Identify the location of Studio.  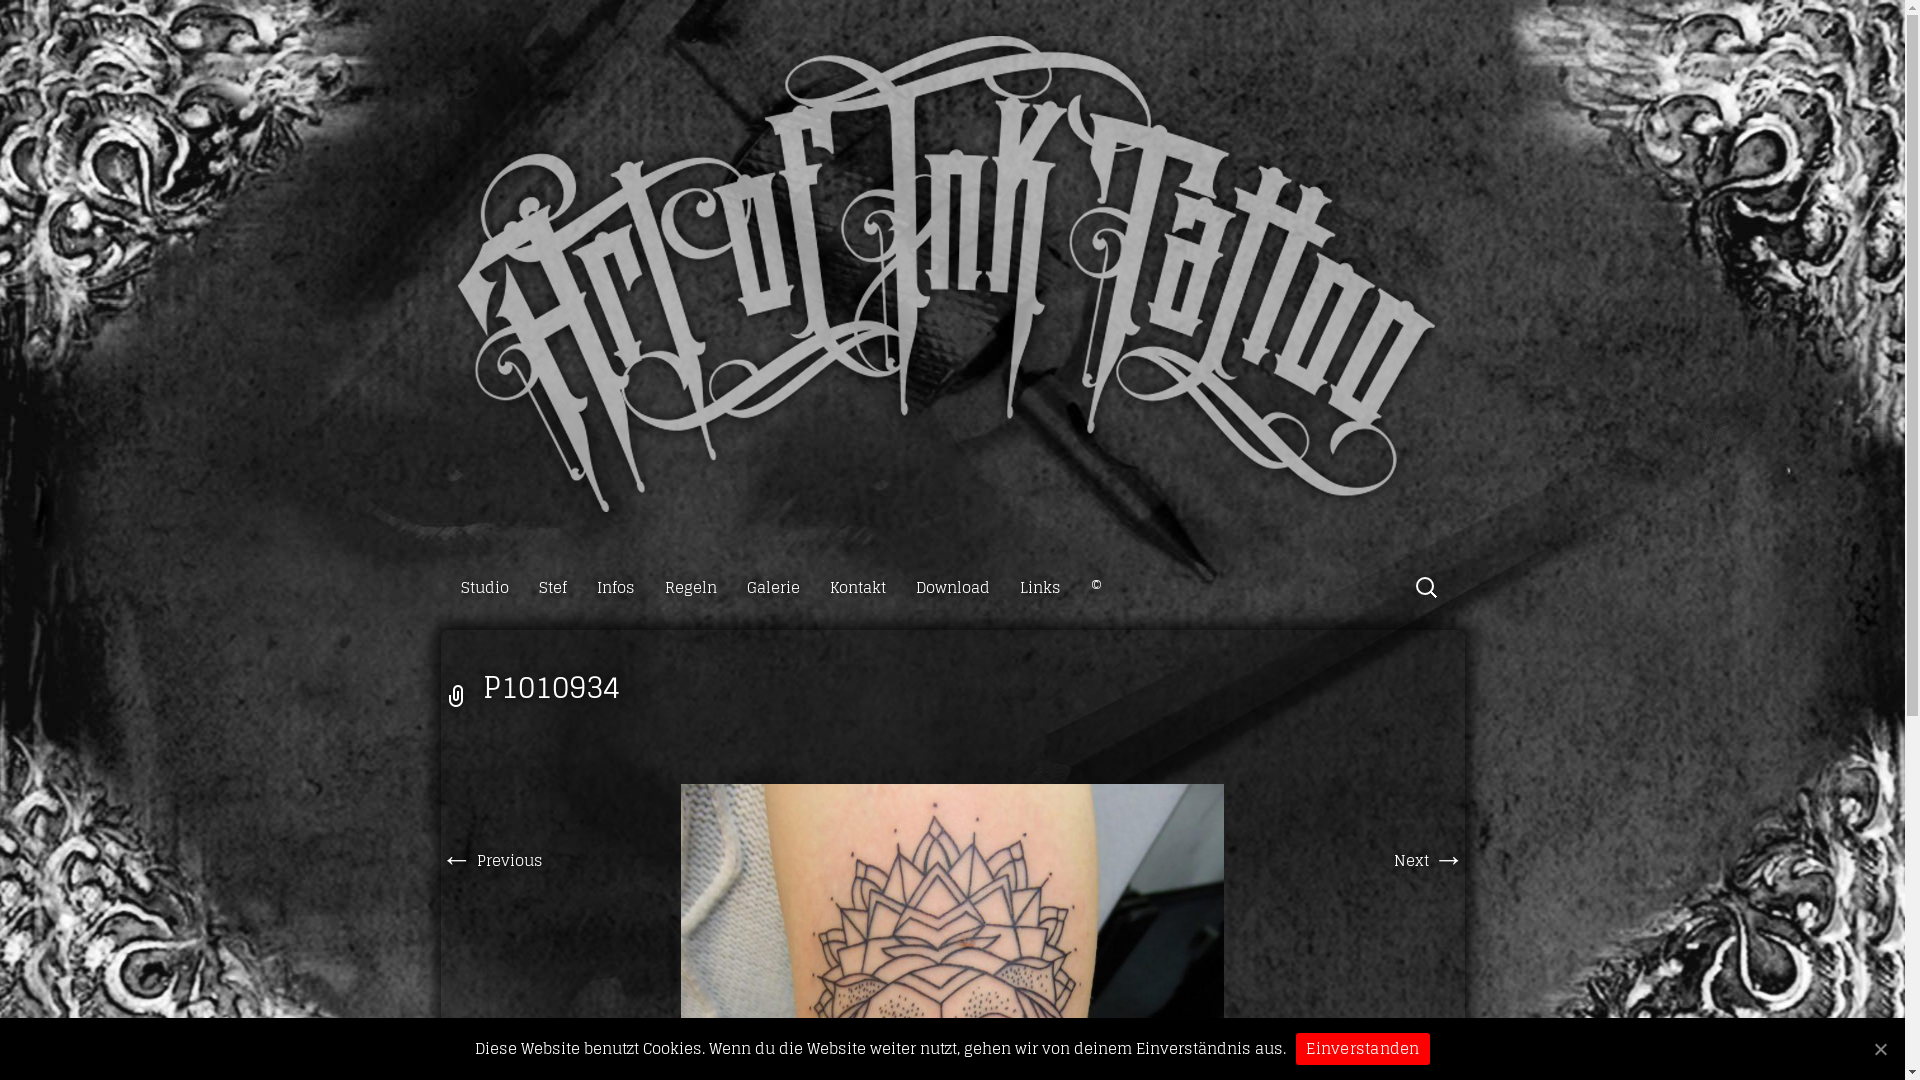
(477, 588).